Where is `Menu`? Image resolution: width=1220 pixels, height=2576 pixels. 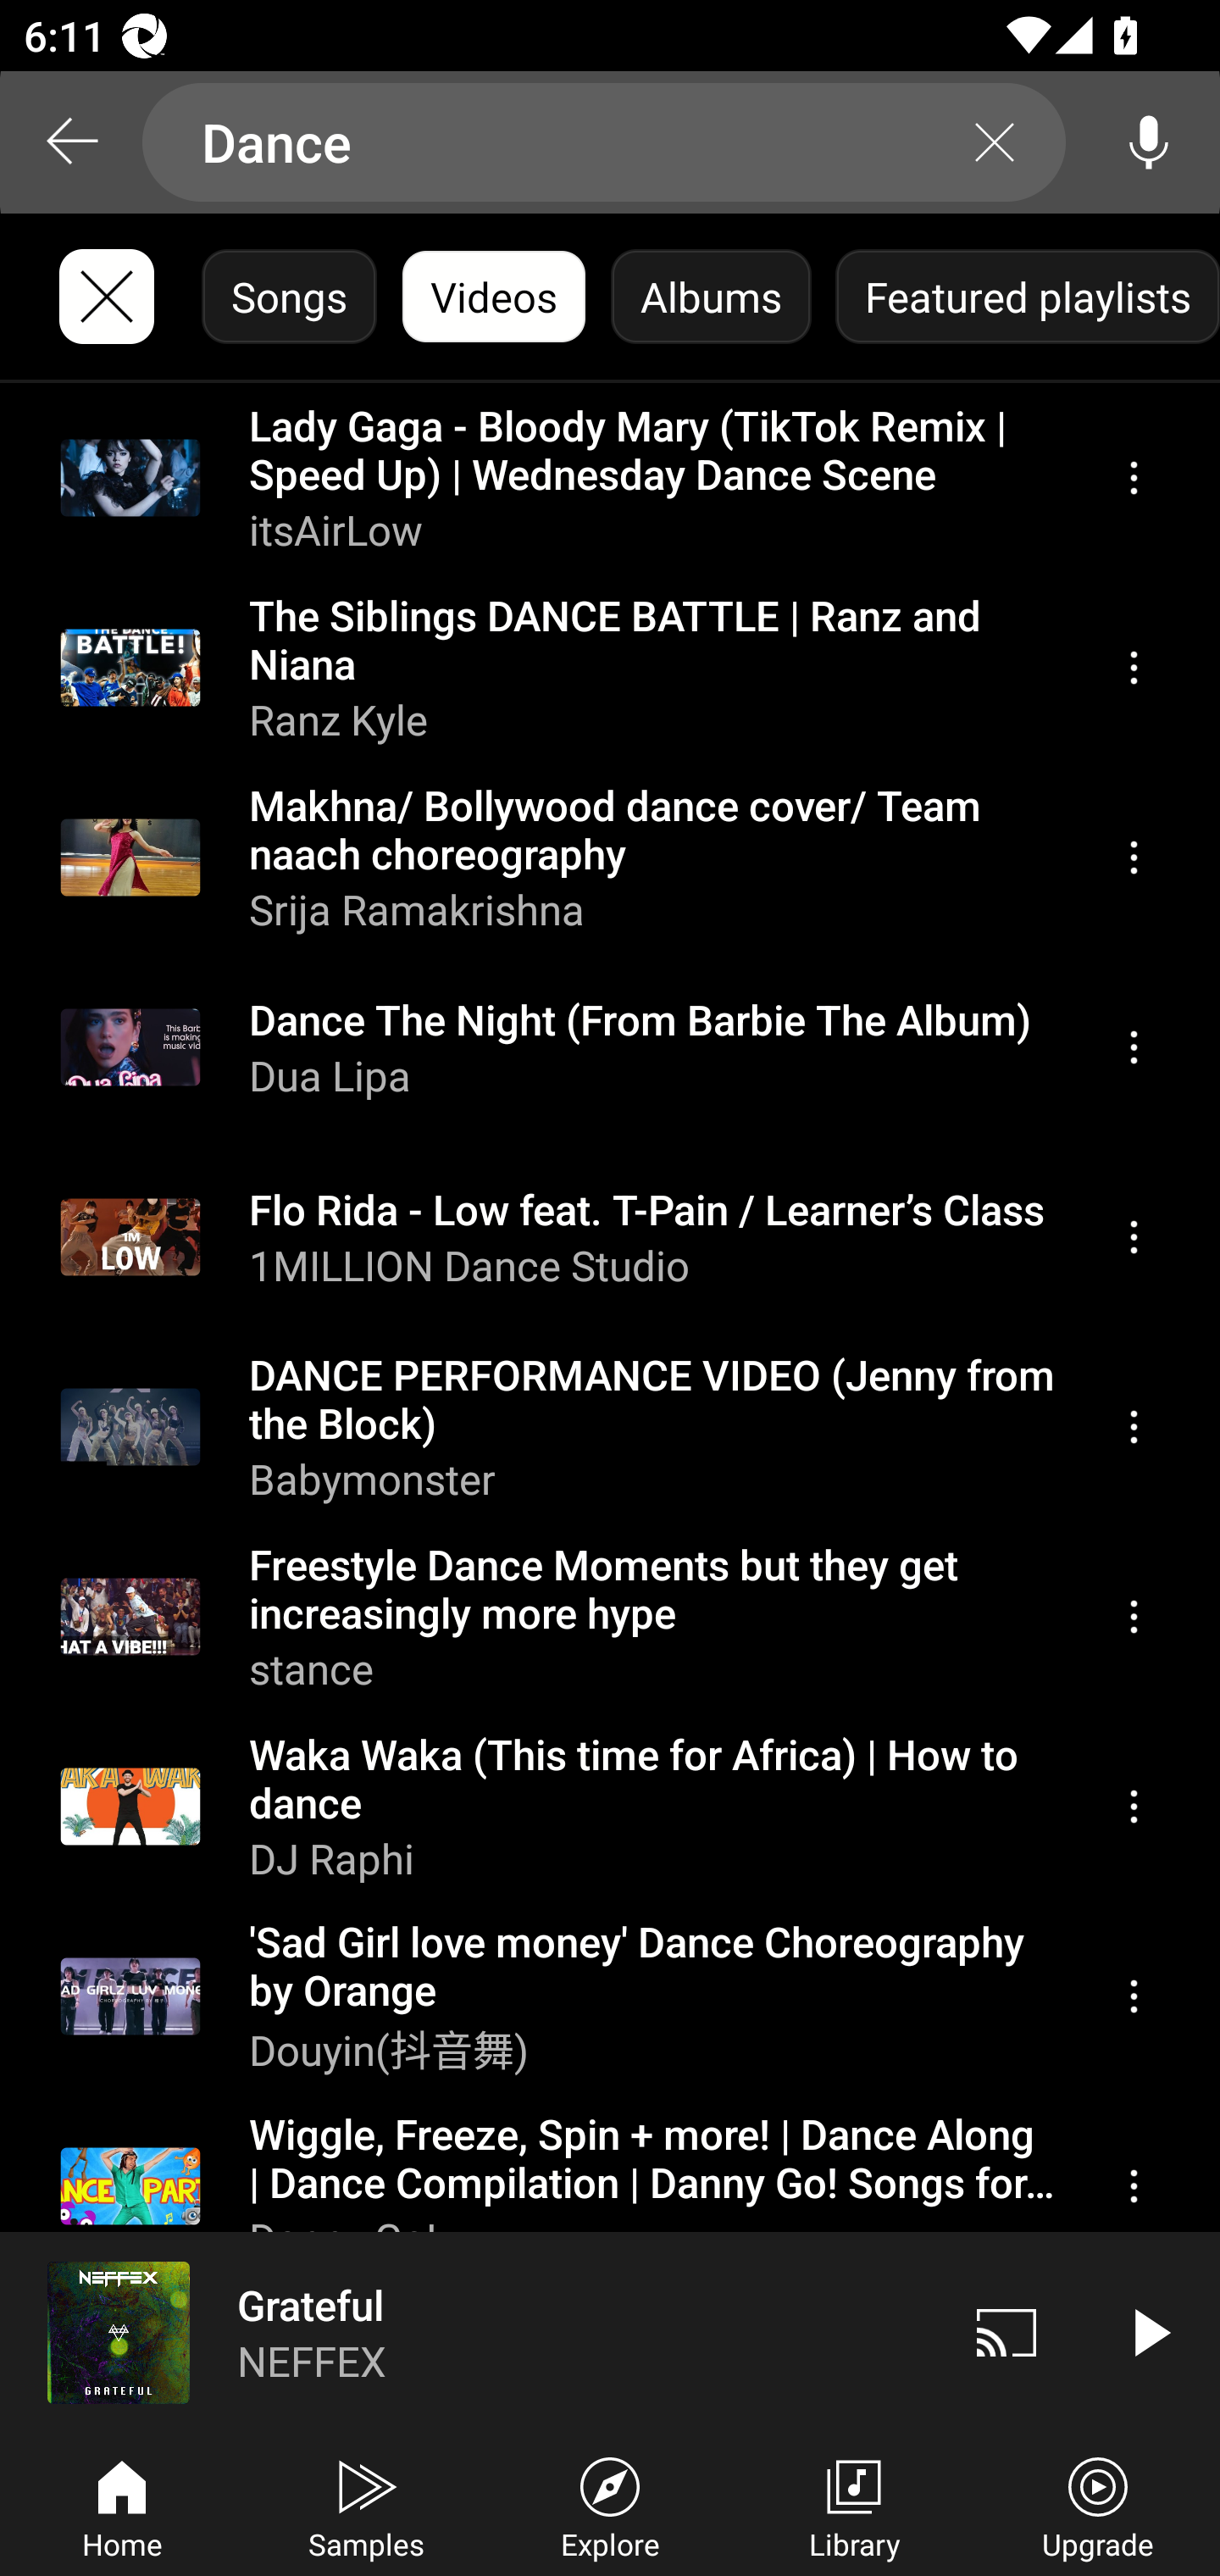
Menu is located at coordinates (1134, 1236).